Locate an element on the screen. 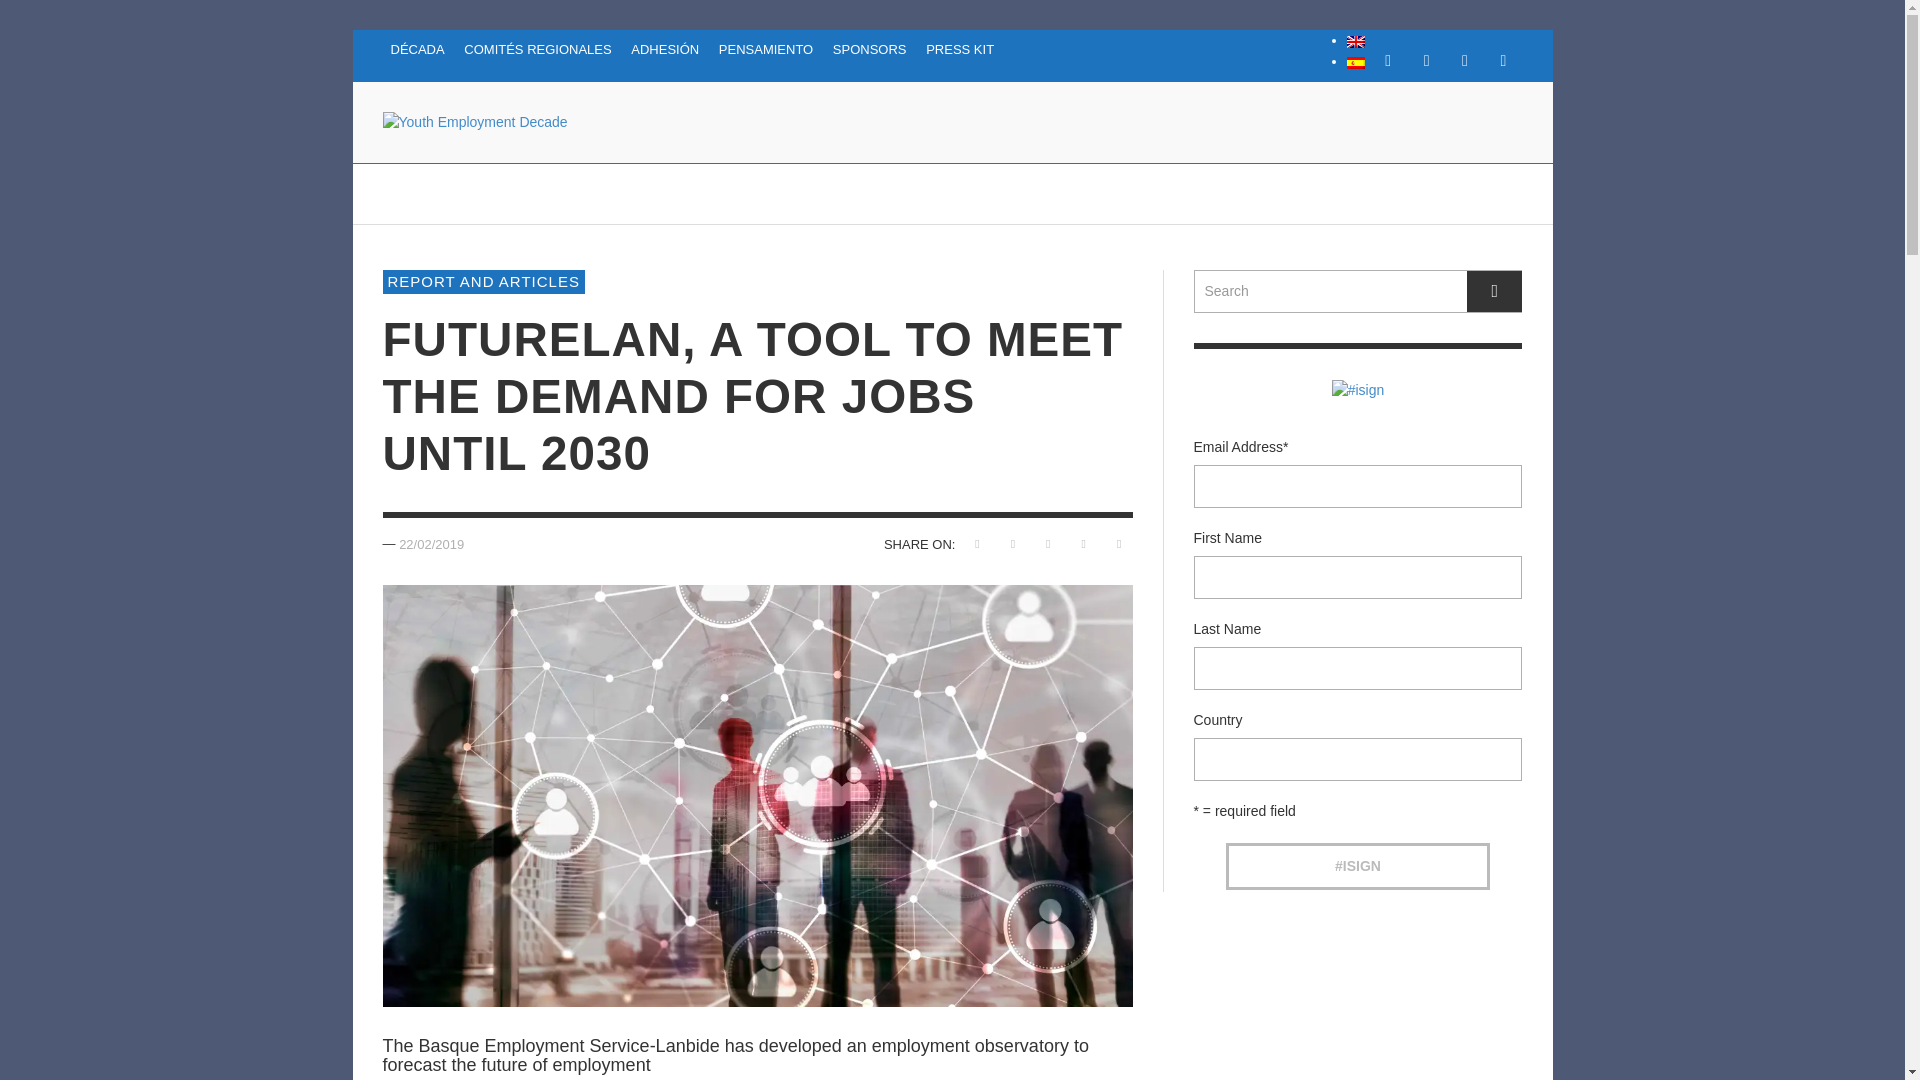  Search is located at coordinates (1358, 292).